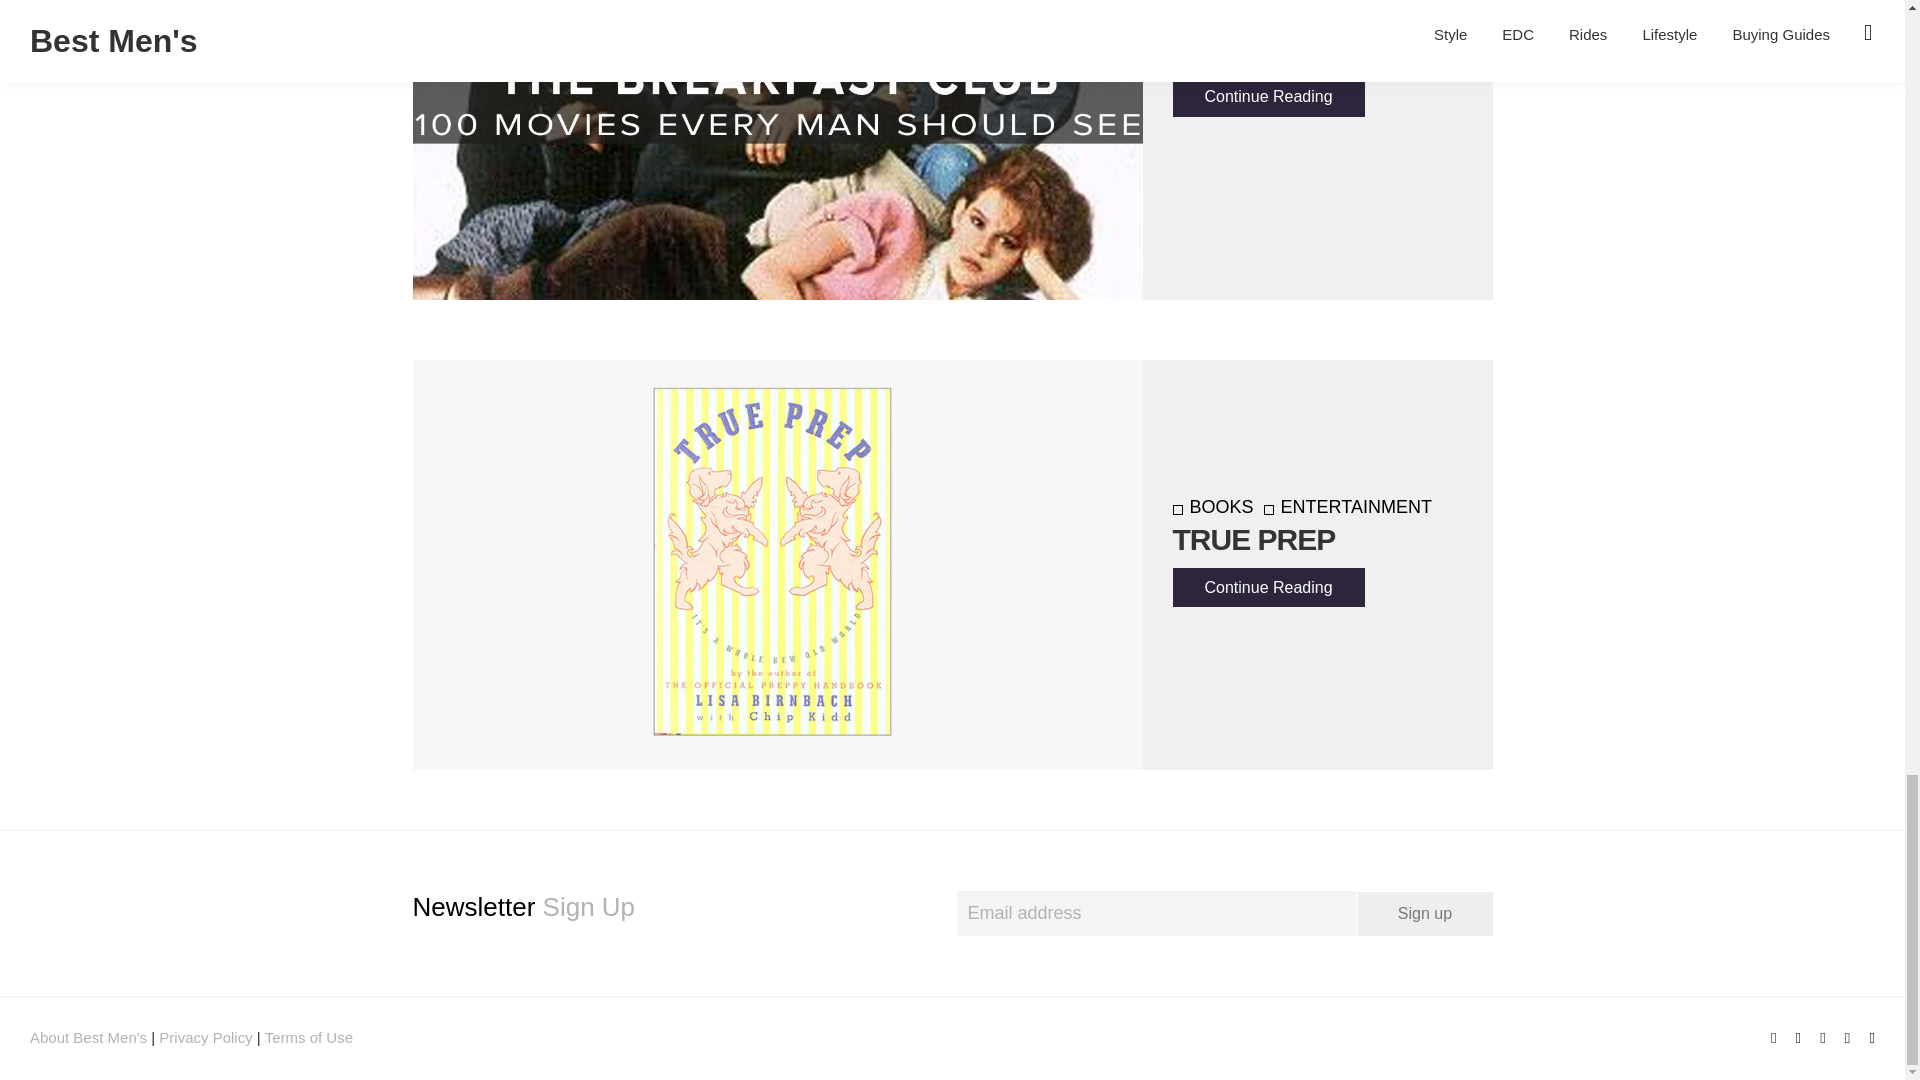 The image size is (1920, 1080). I want to click on ENTERTAINMENT, so click(1348, 506).